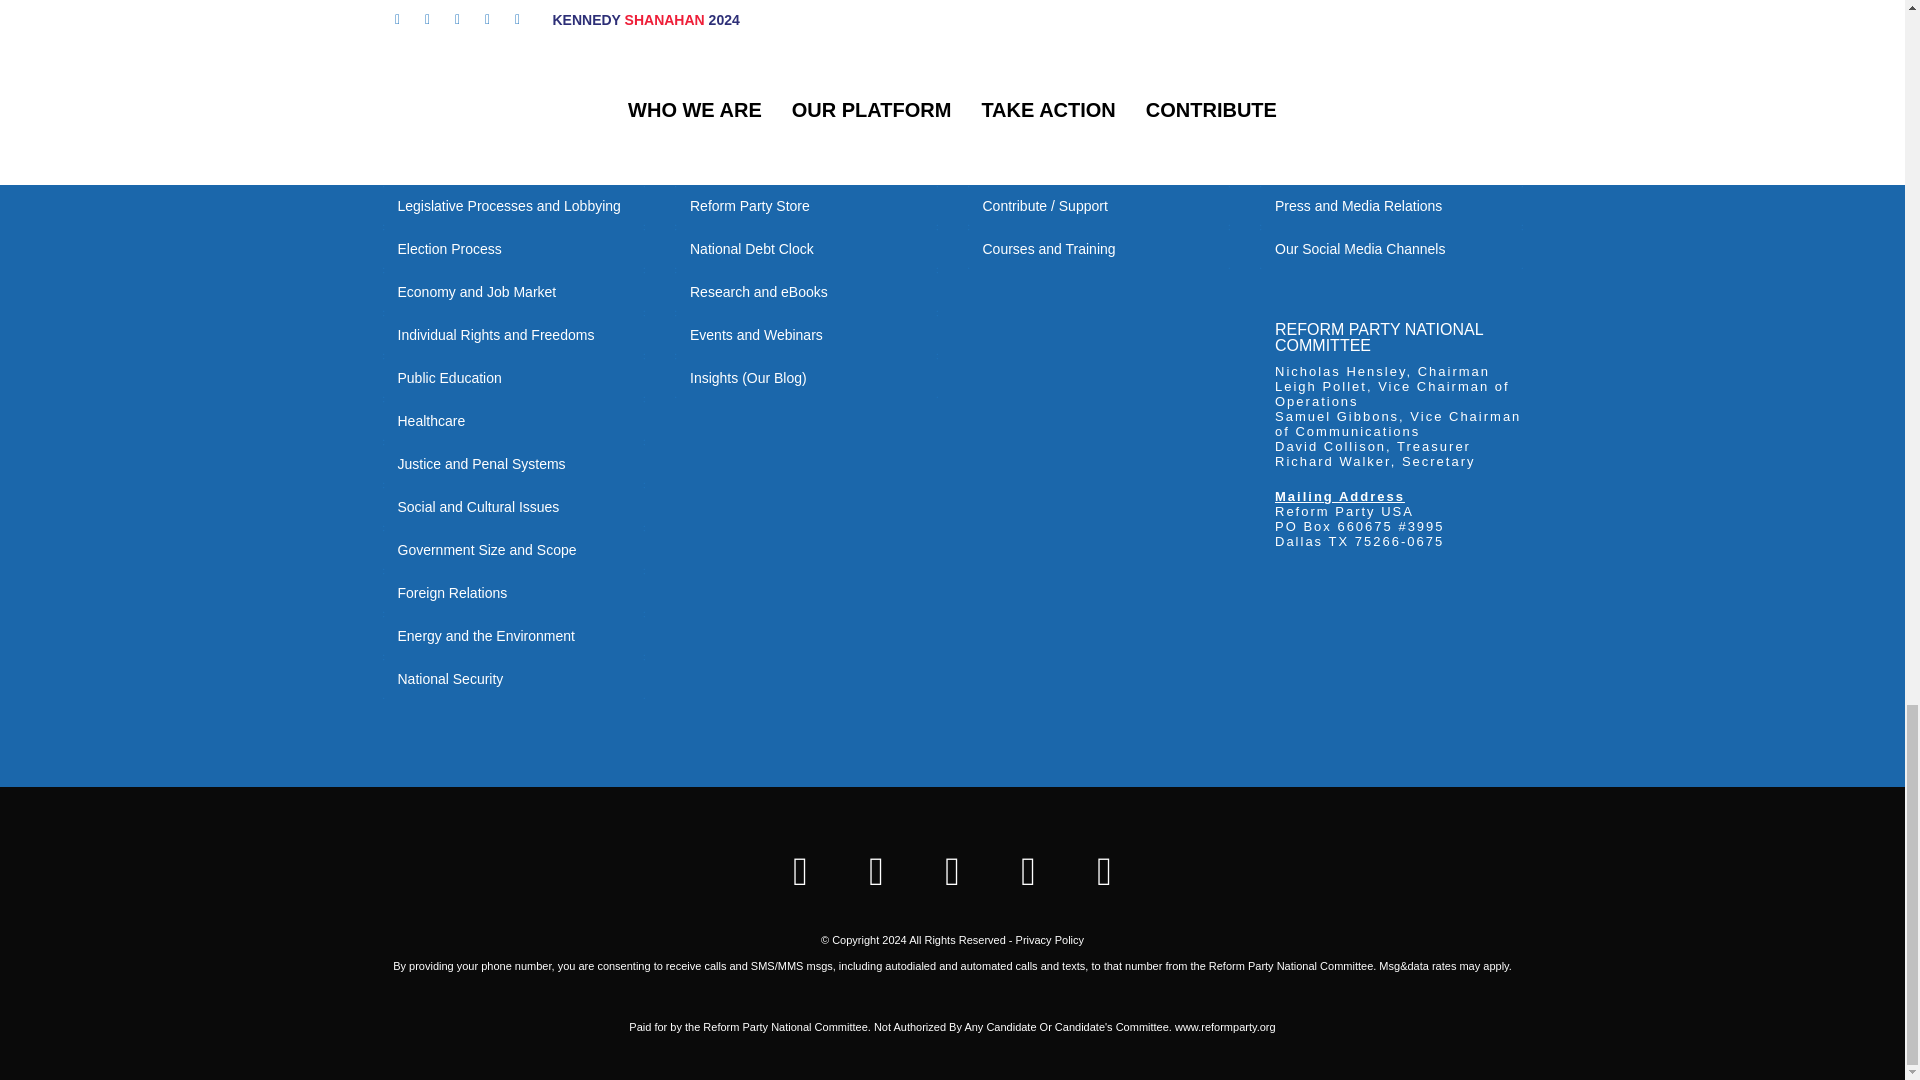 This screenshot has width=1920, height=1080. What do you see at coordinates (514, 378) in the screenshot?
I see `Public Education` at bounding box center [514, 378].